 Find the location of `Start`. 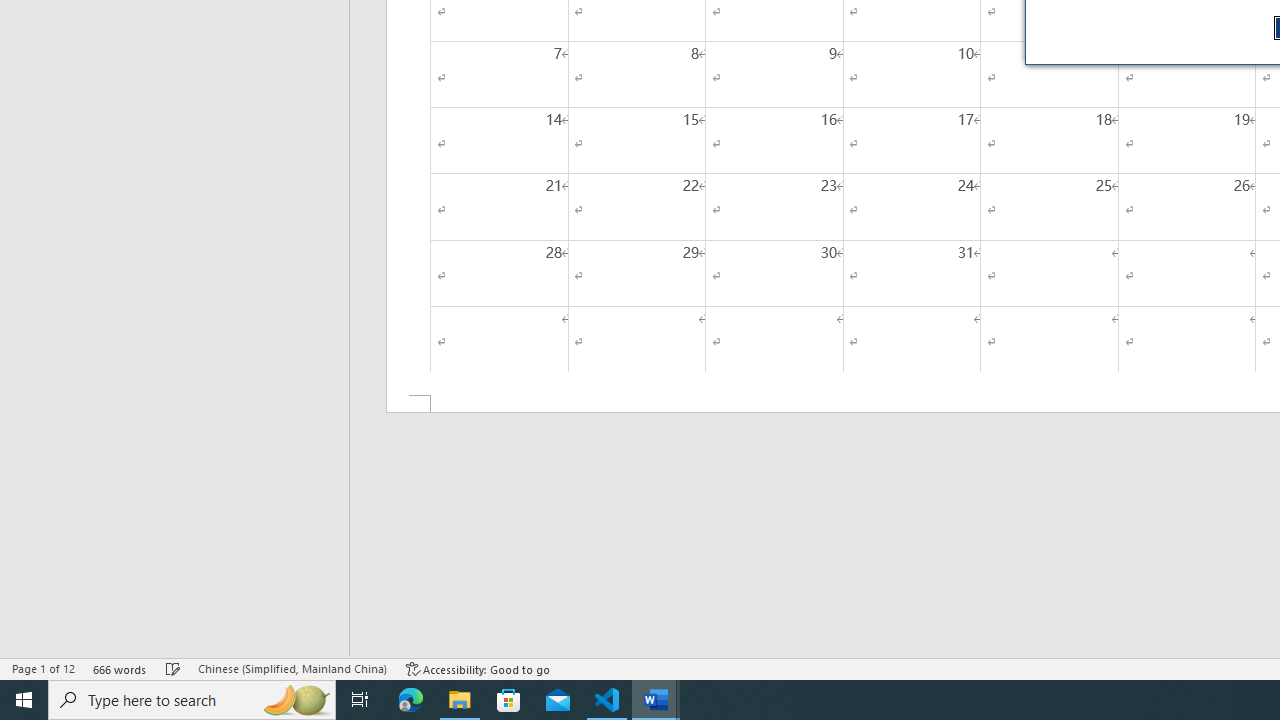

Start is located at coordinates (24, 700).